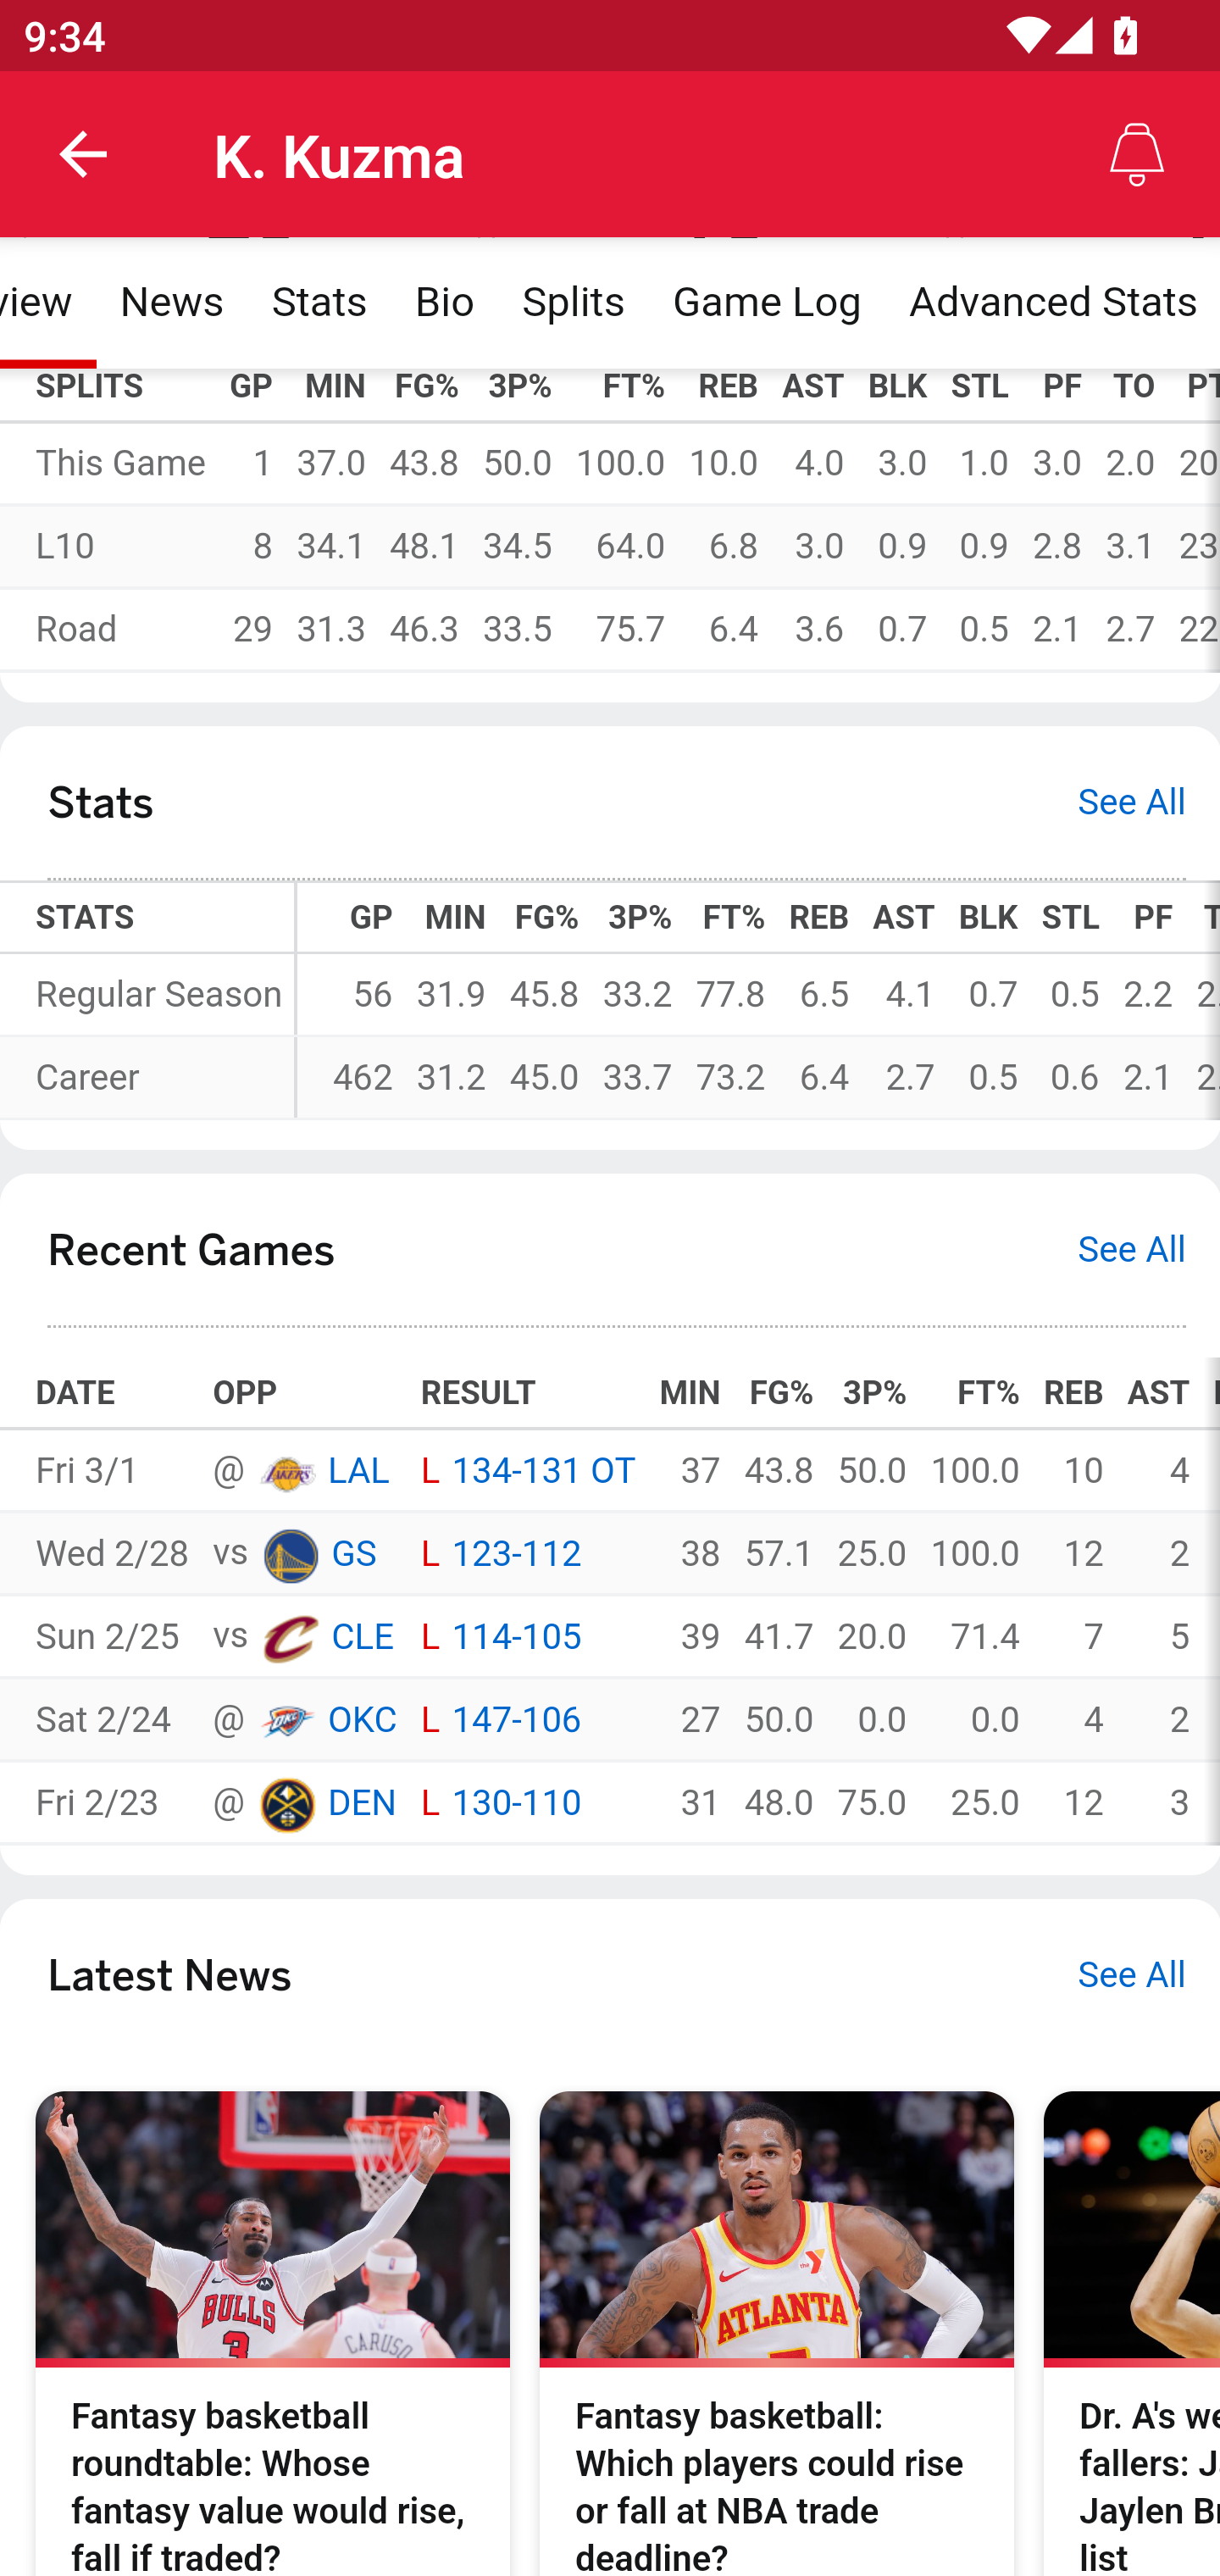 The image size is (1220, 2576). Describe the element at coordinates (290, 1637) in the screenshot. I see `CLE` at that location.